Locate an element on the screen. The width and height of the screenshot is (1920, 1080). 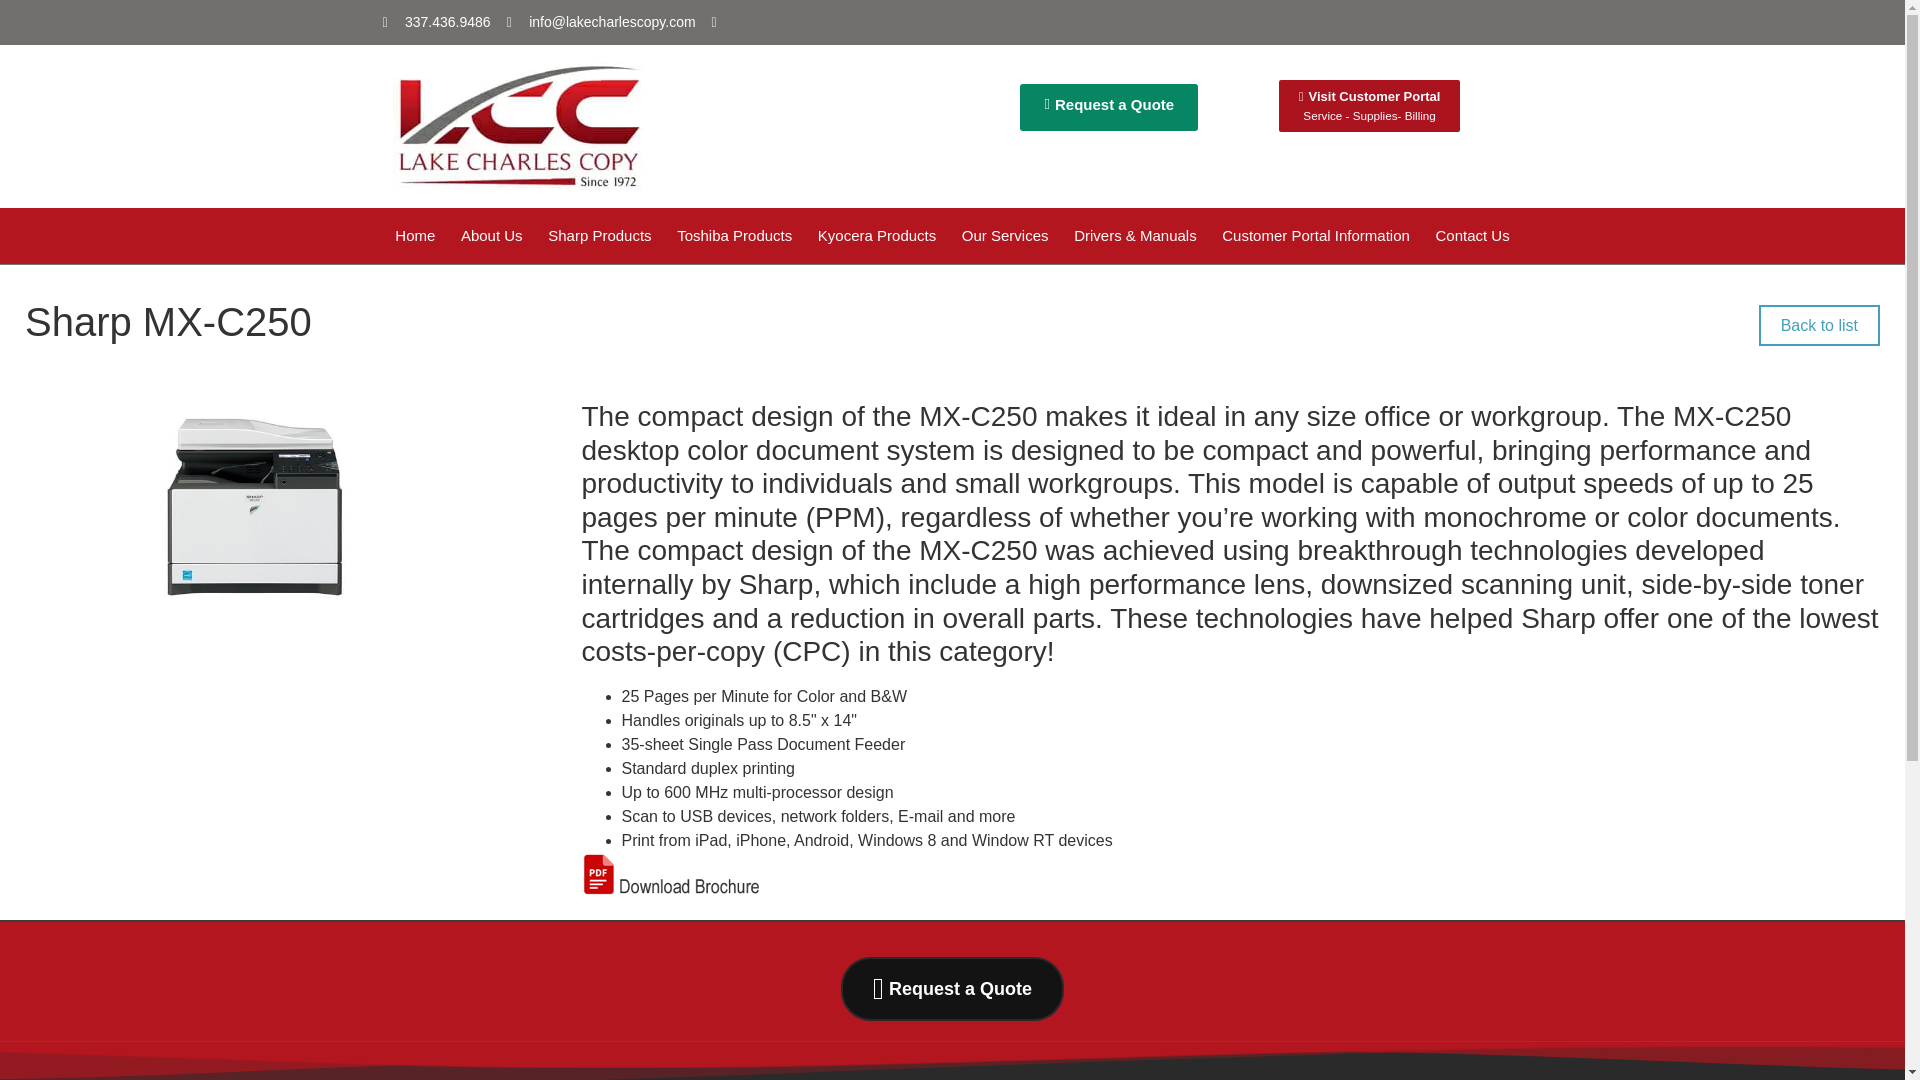
Back to list is located at coordinates (1818, 324).